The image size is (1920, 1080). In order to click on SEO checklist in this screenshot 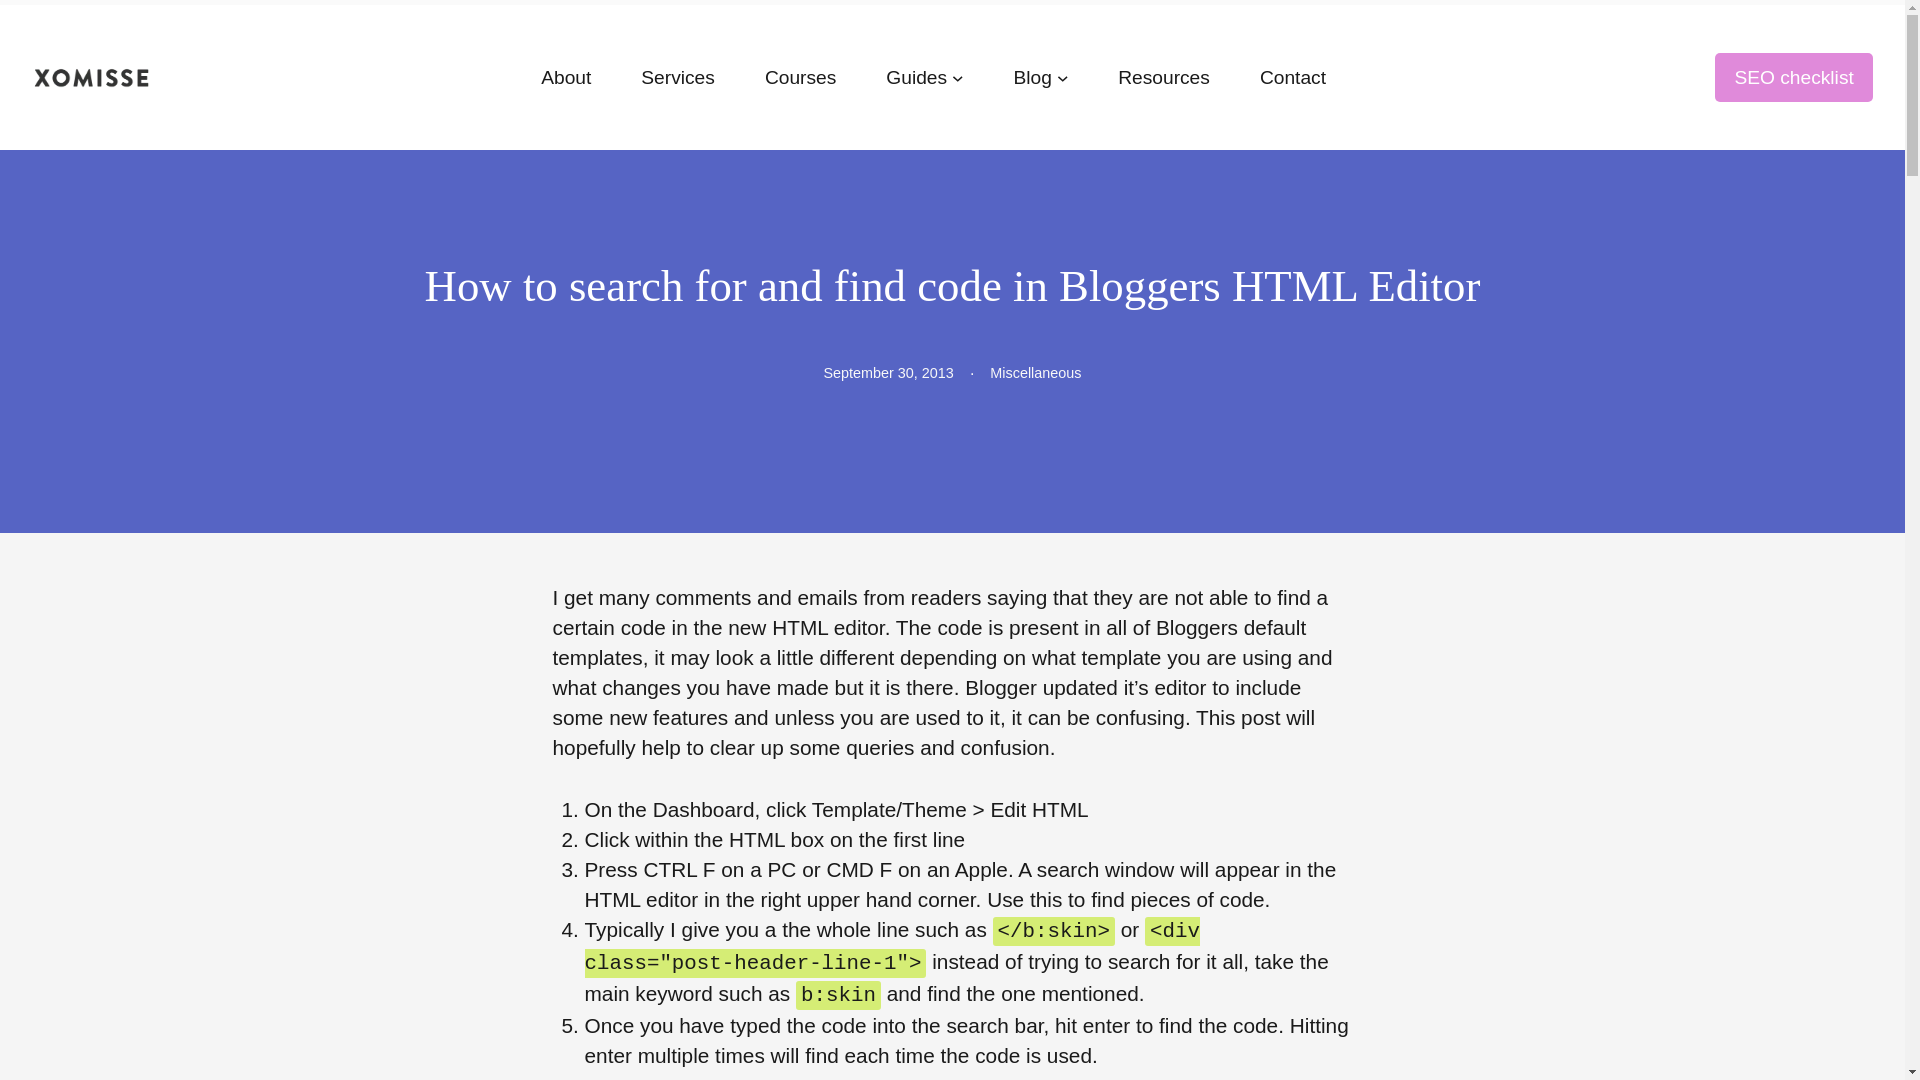, I will do `click(1794, 76)`.